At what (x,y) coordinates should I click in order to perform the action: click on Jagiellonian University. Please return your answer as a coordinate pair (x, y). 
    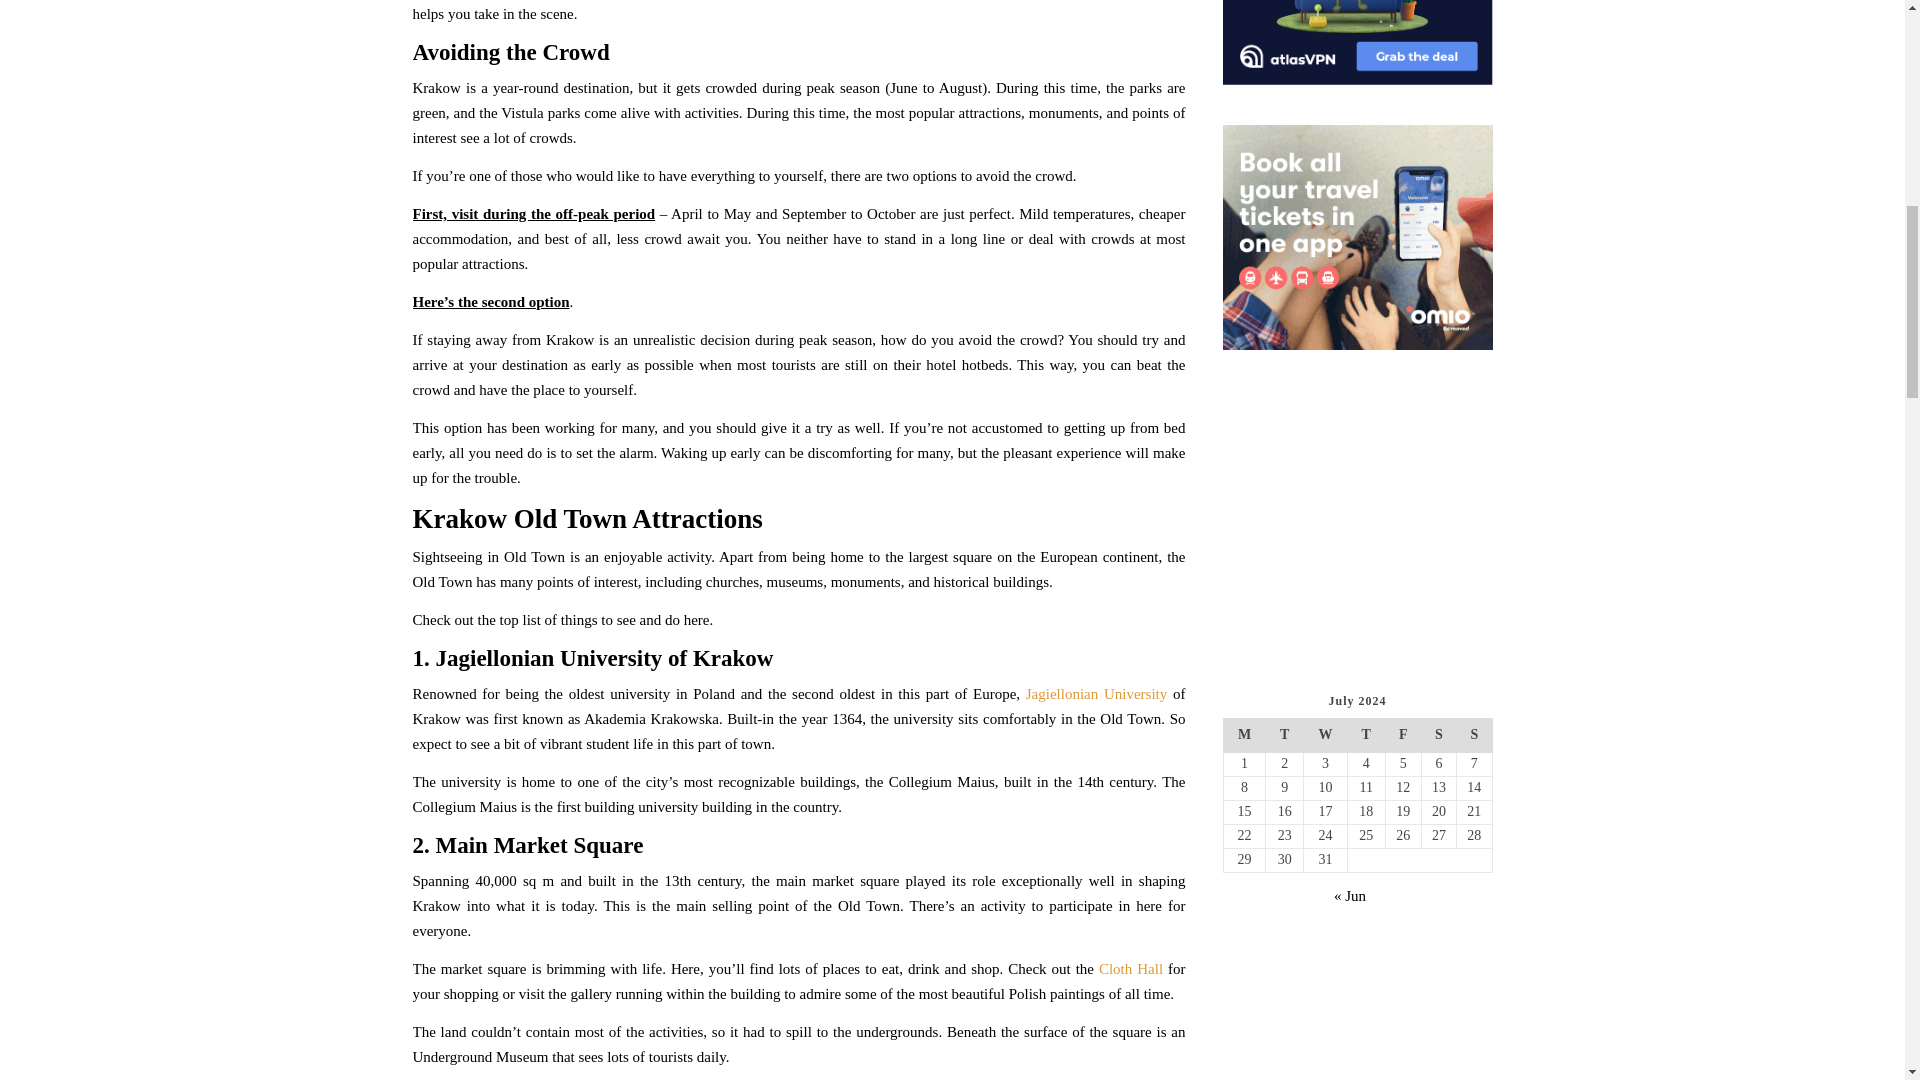
    Looking at the image, I should click on (1096, 694).